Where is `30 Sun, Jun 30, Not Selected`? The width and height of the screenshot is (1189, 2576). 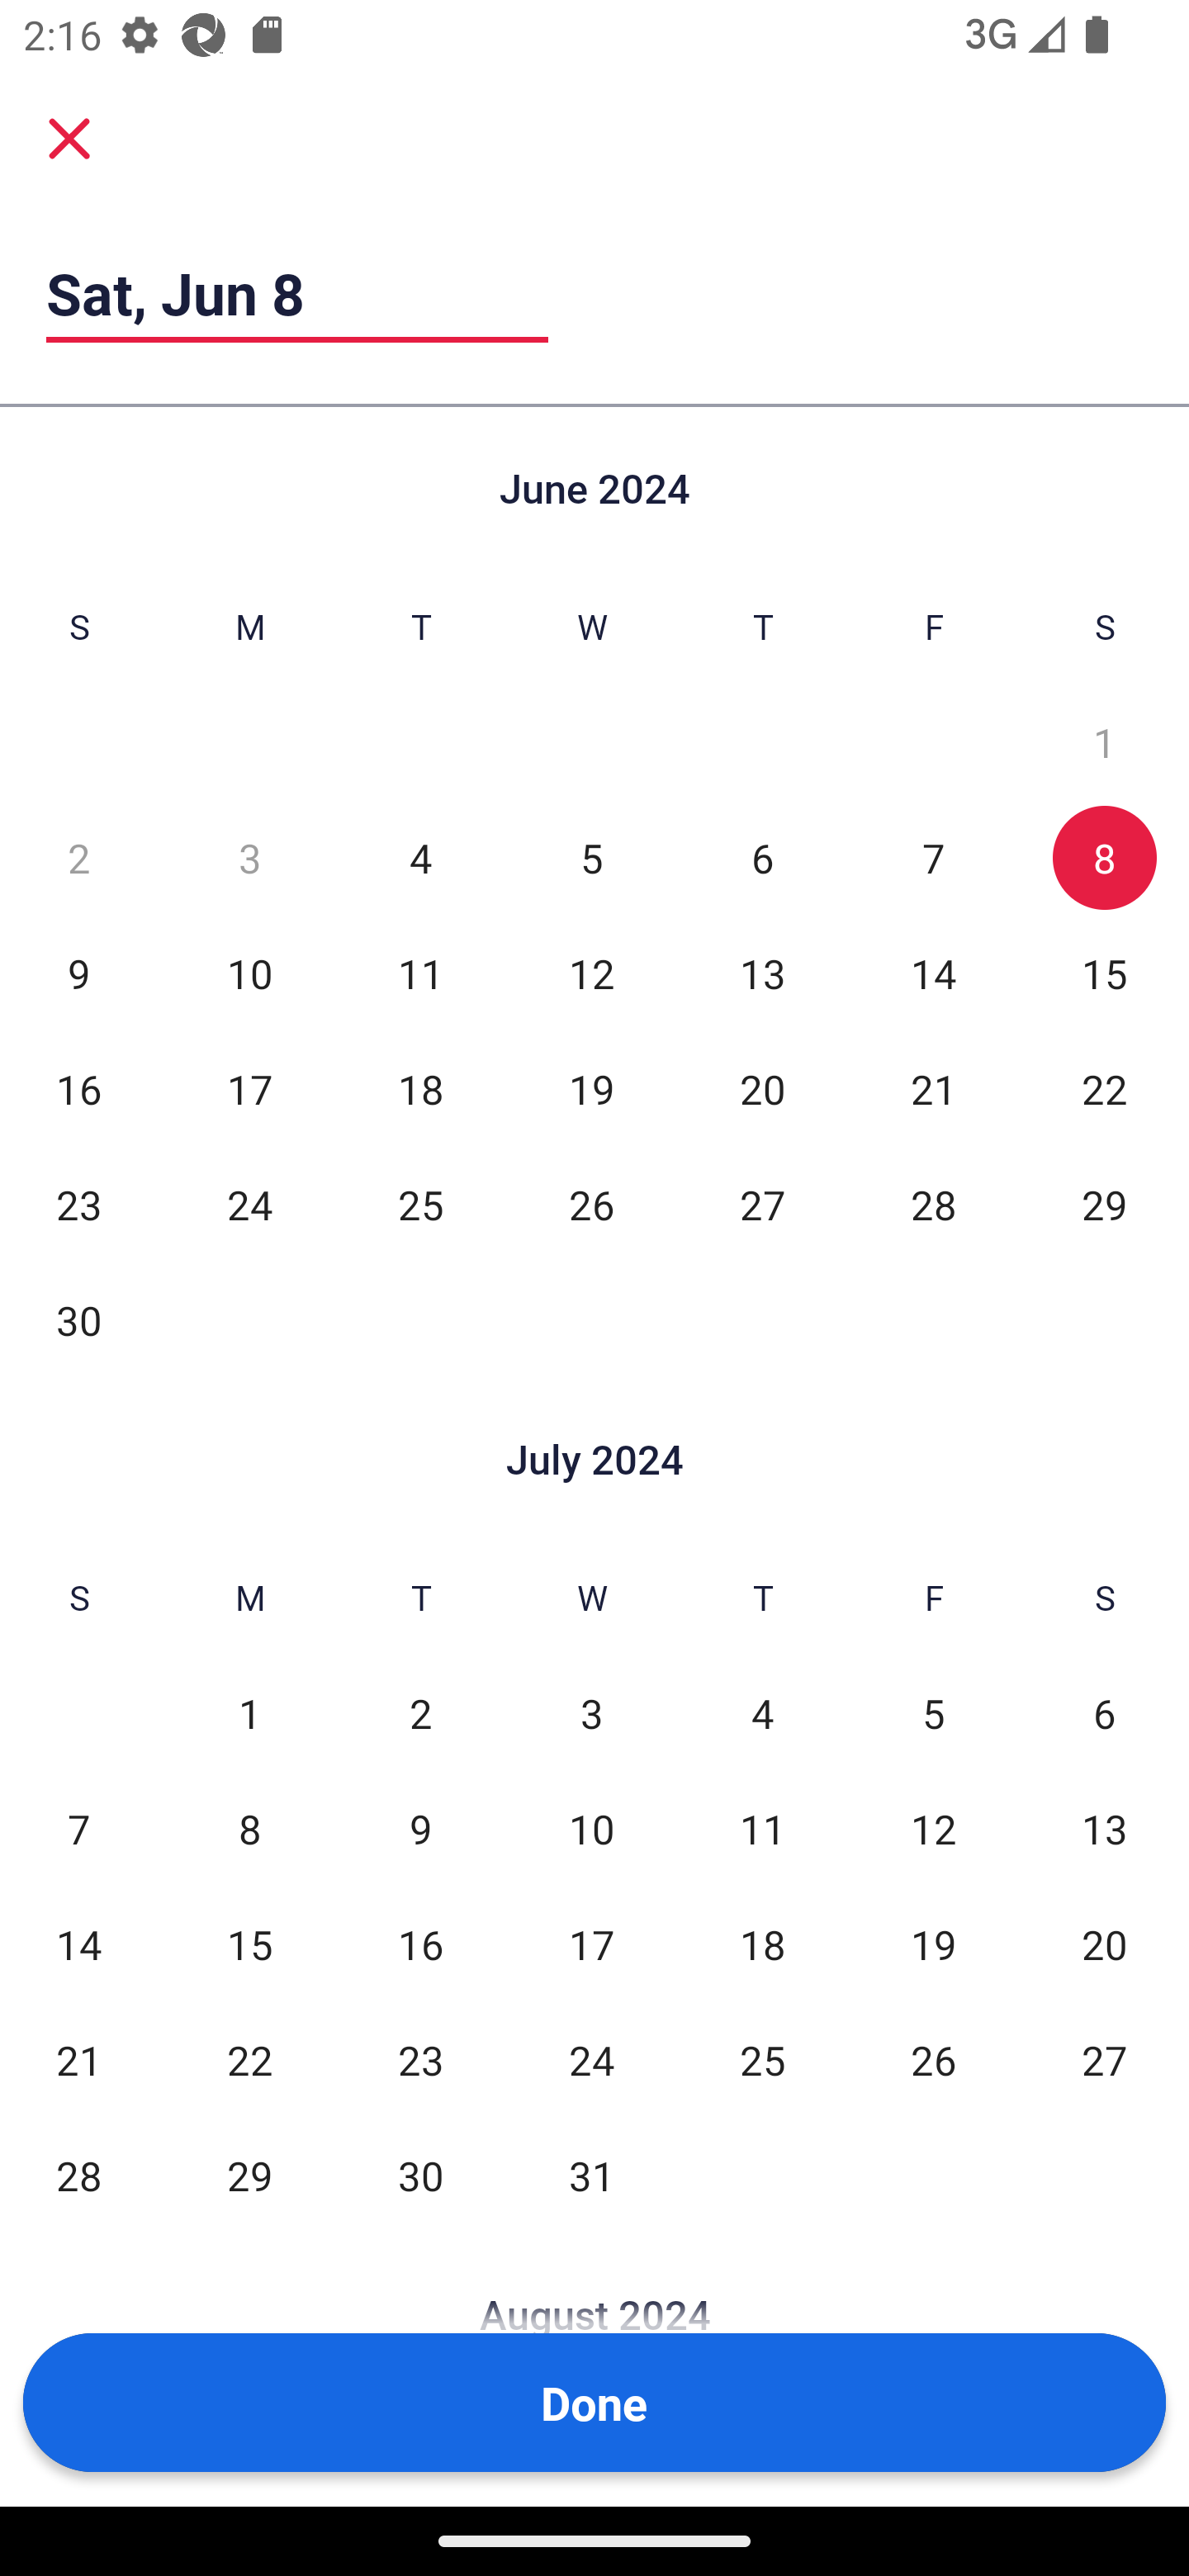 30 Sun, Jun 30, Not Selected is located at coordinates (78, 1319).